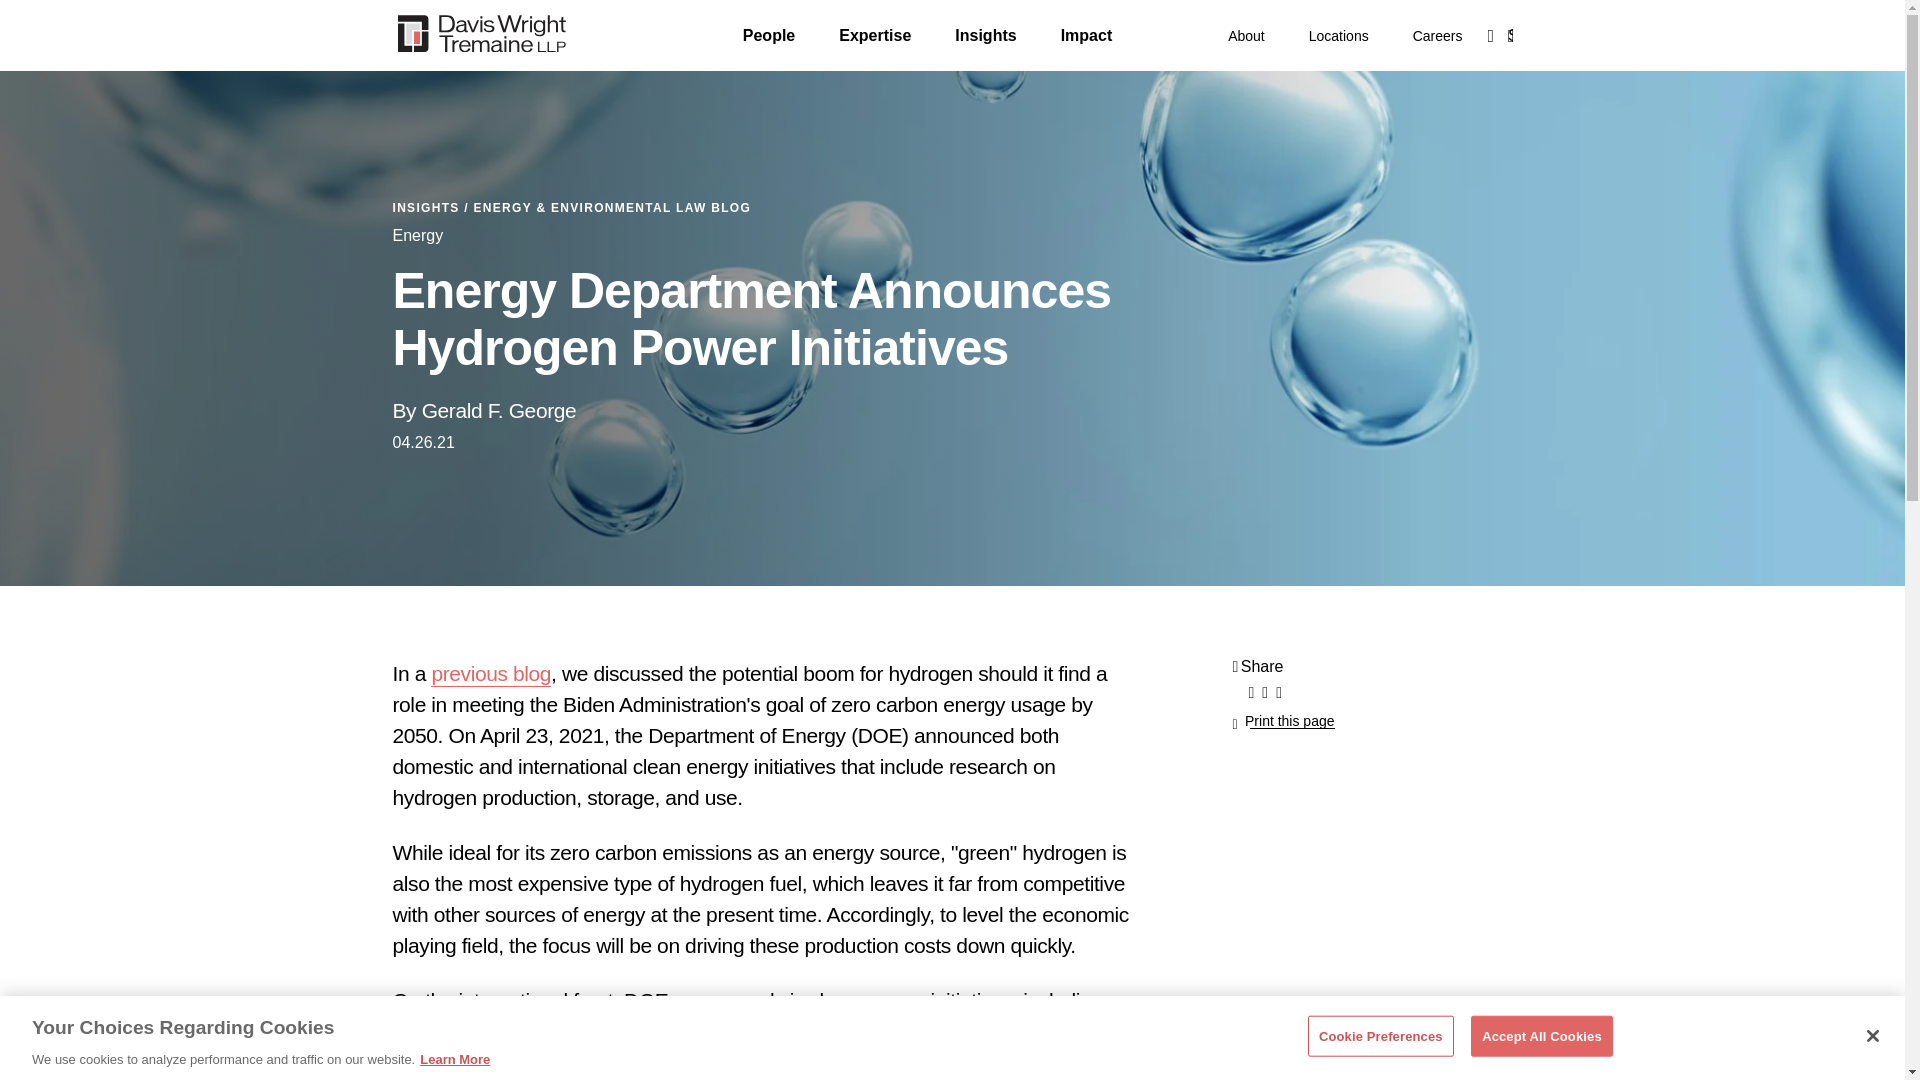 This screenshot has height=1080, width=1920. What do you see at coordinates (1438, 36) in the screenshot?
I see `Careers` at bounding box center [1438, 36].